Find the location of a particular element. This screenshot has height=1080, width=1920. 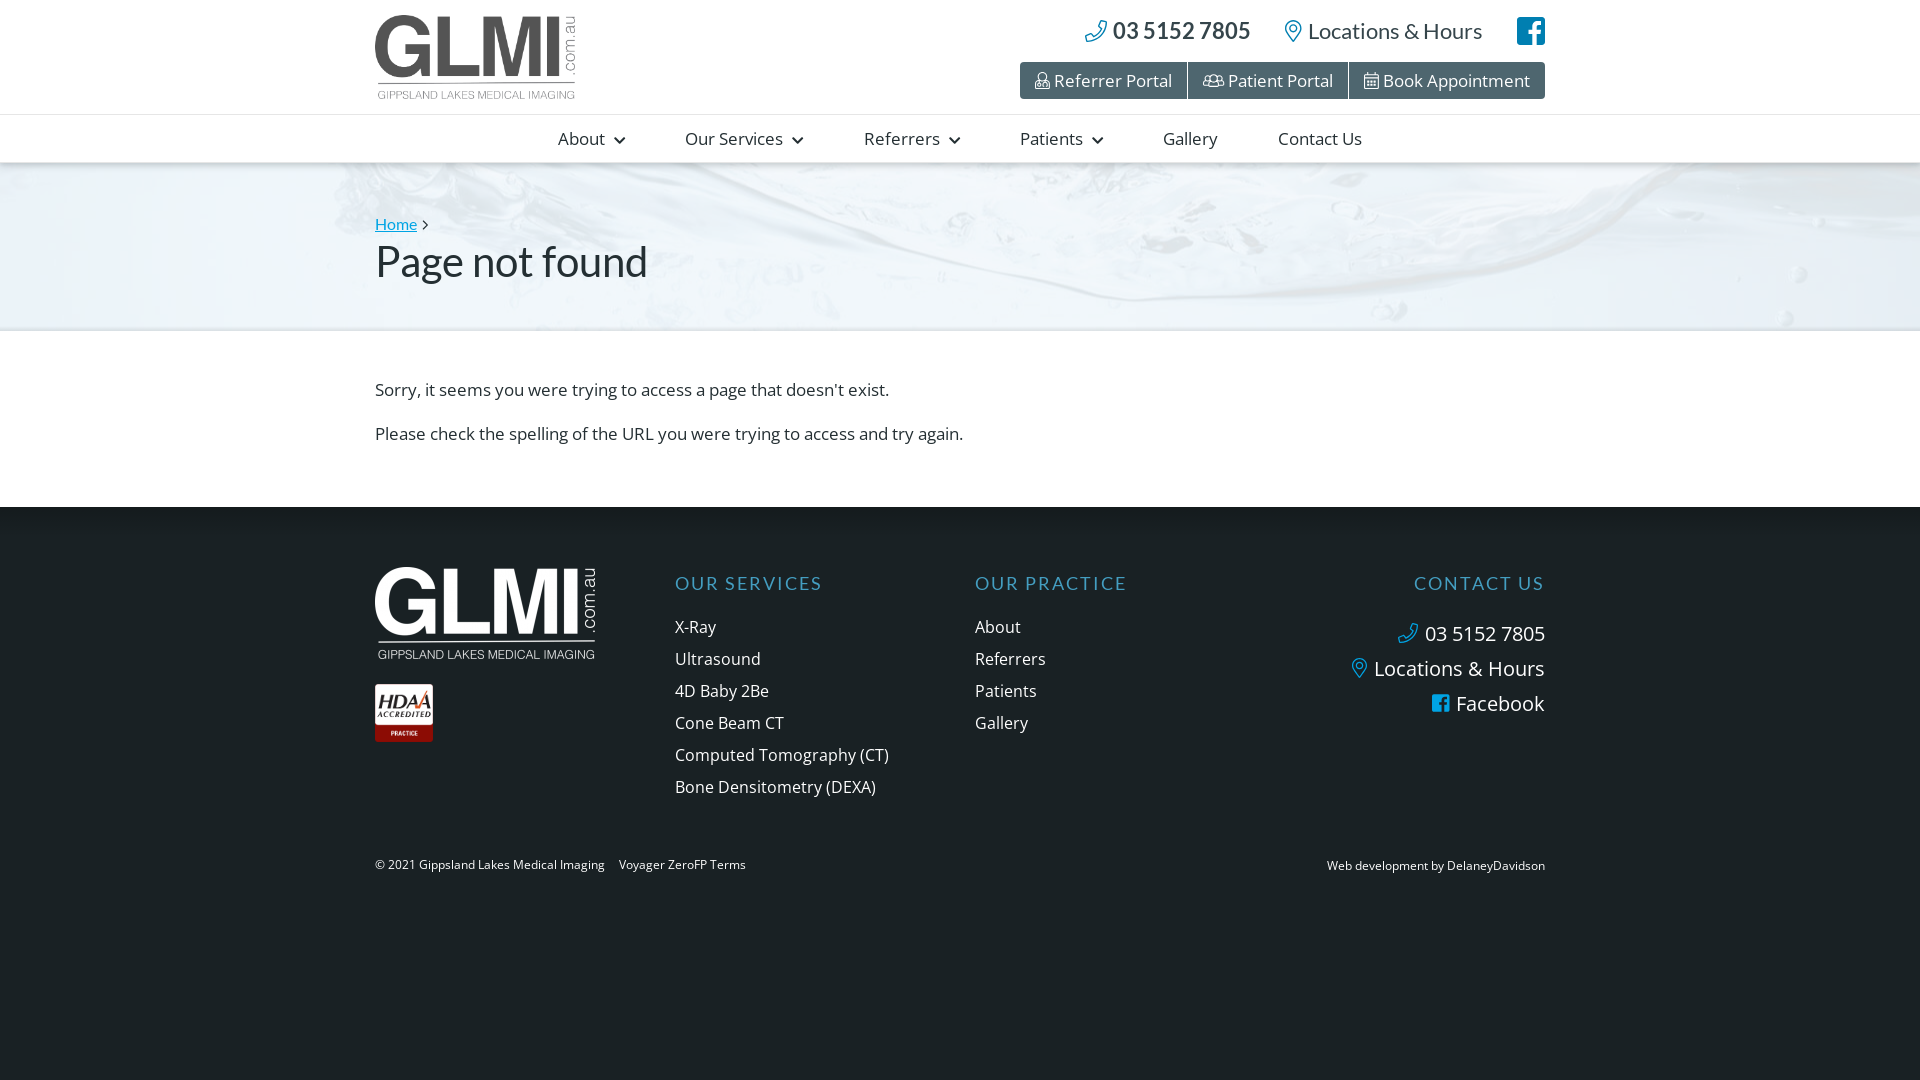

Referrers is located at coordinates (912, 138).